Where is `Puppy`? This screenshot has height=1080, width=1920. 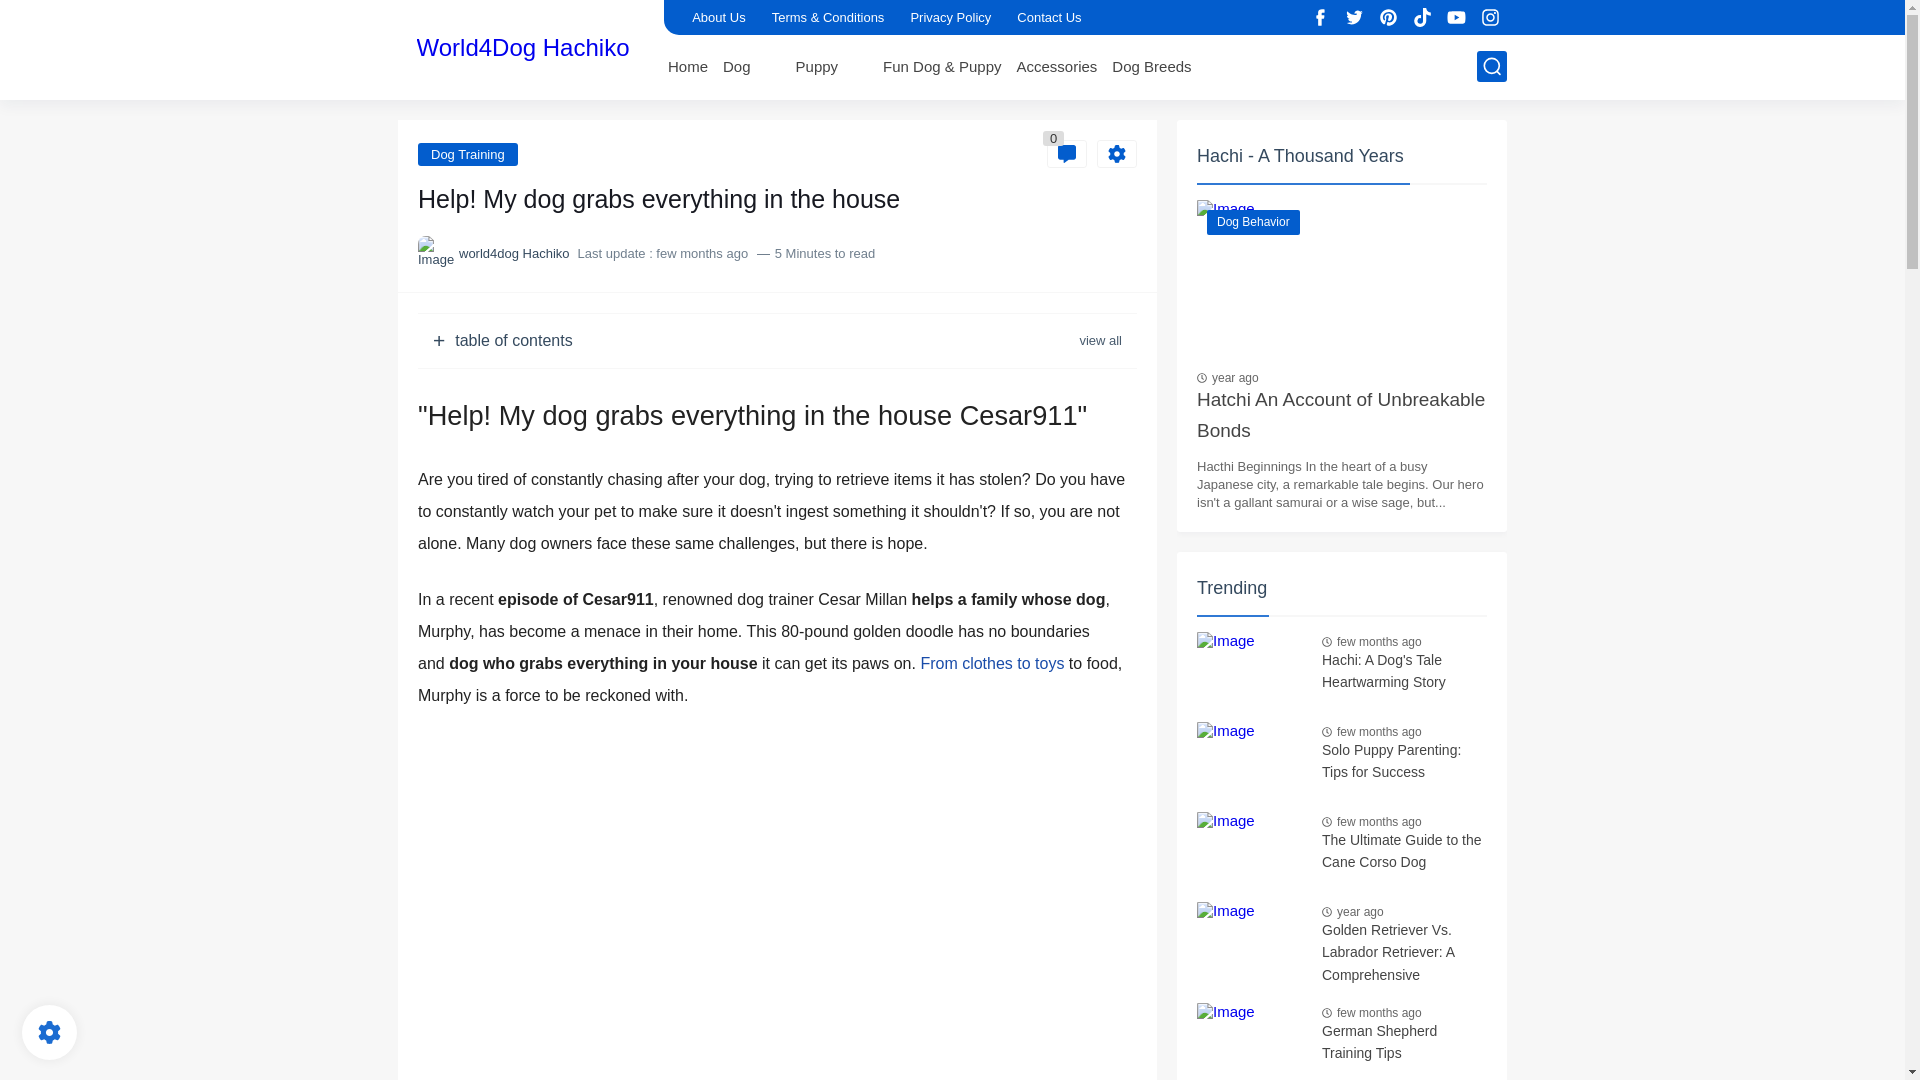
Puppy is located at coordinates (818, 66).